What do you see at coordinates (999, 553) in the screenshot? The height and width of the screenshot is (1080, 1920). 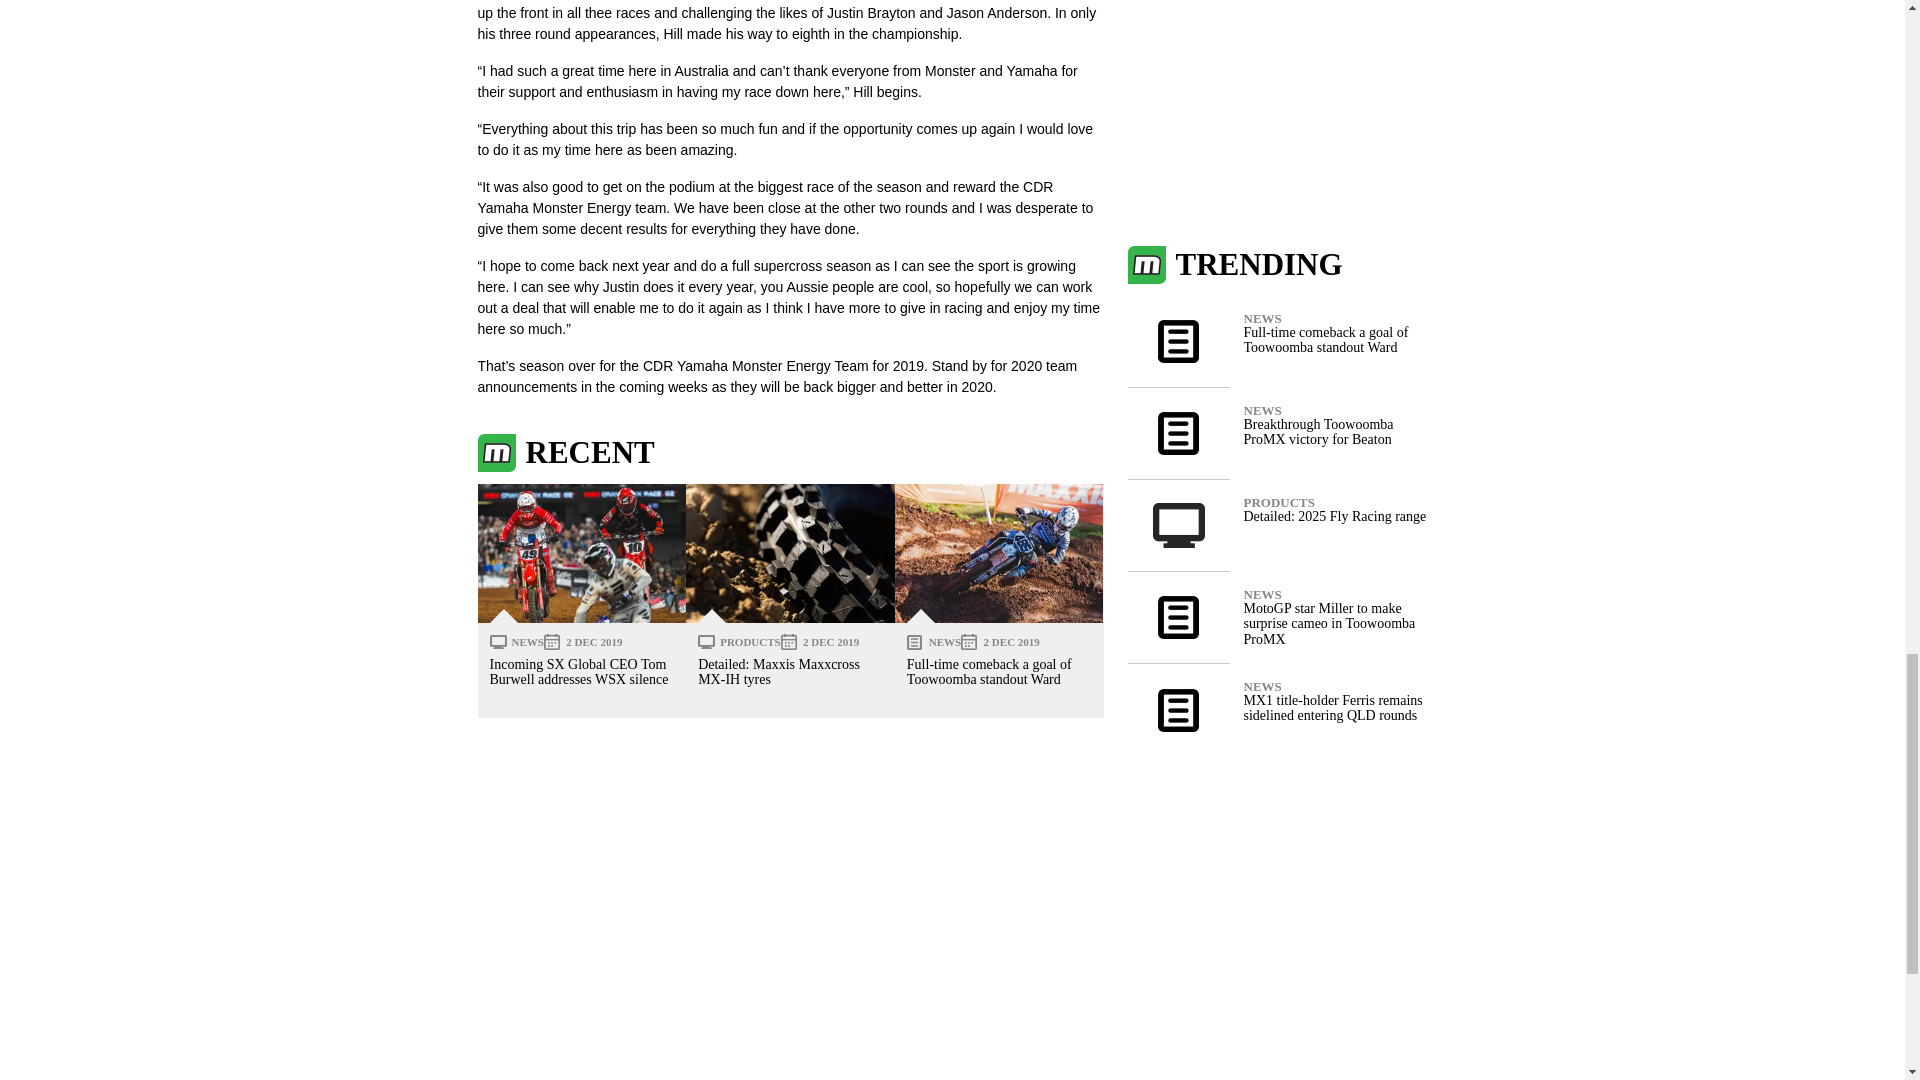 I see `Full-time comeback a goal of Toowoomba standout Ward` at bounding box center [999, 553].